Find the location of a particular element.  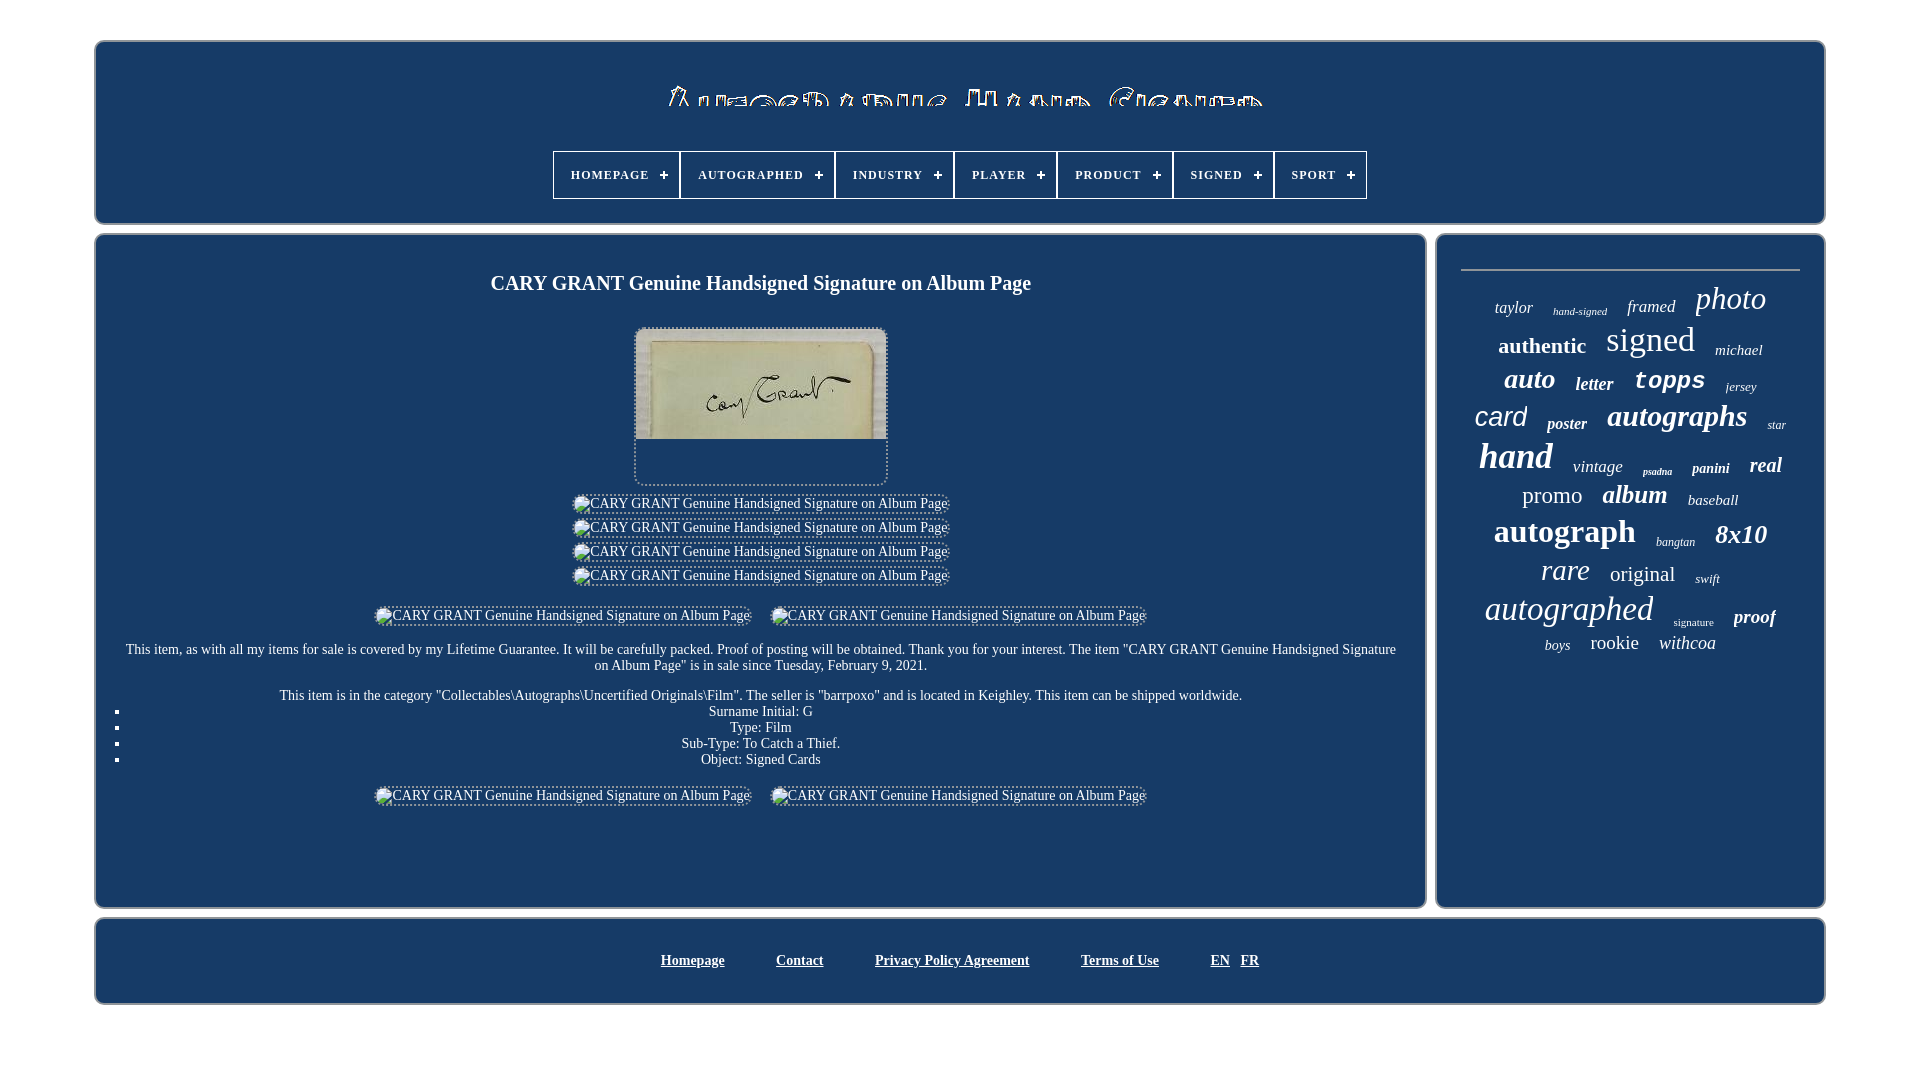

CARY GRANT Genuine Handsigned Signature on Album Page is located at coordinates (760, 528).